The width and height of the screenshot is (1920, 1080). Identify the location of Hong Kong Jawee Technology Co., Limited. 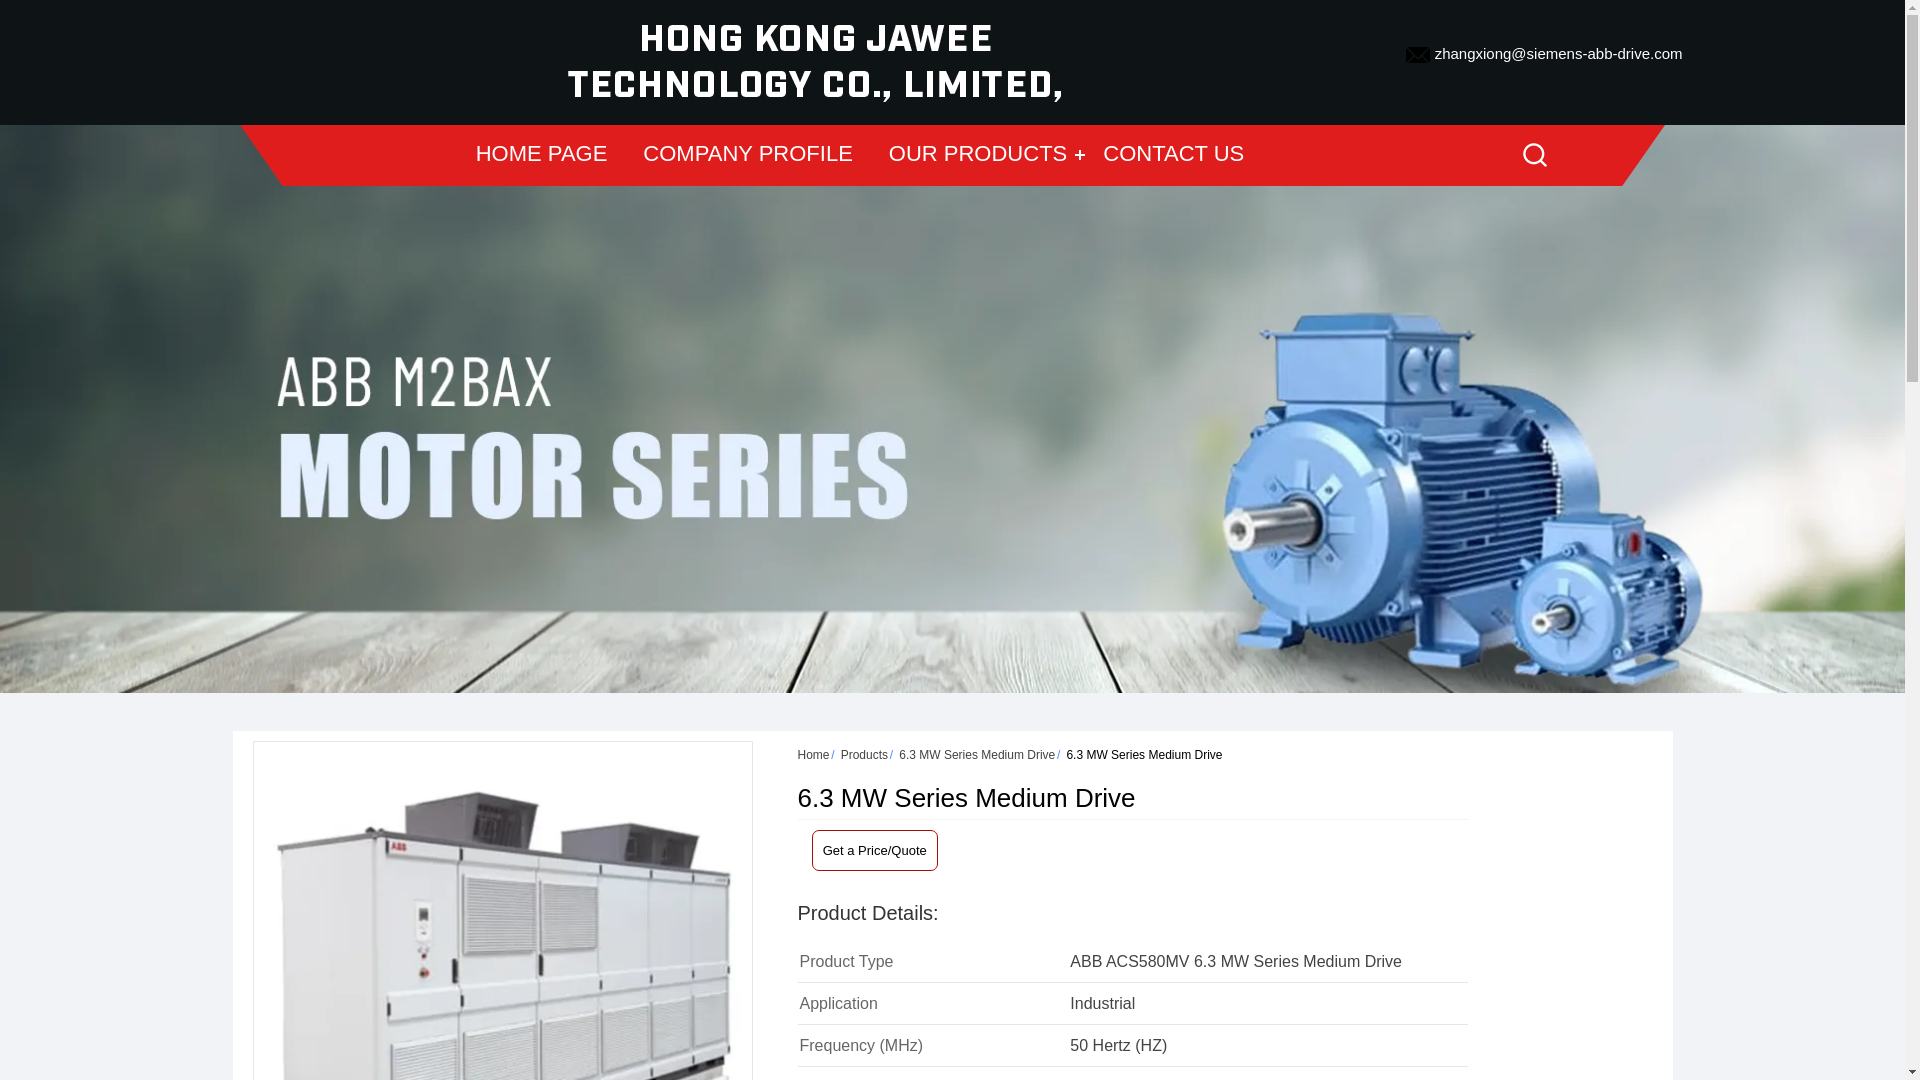
(814, 62).